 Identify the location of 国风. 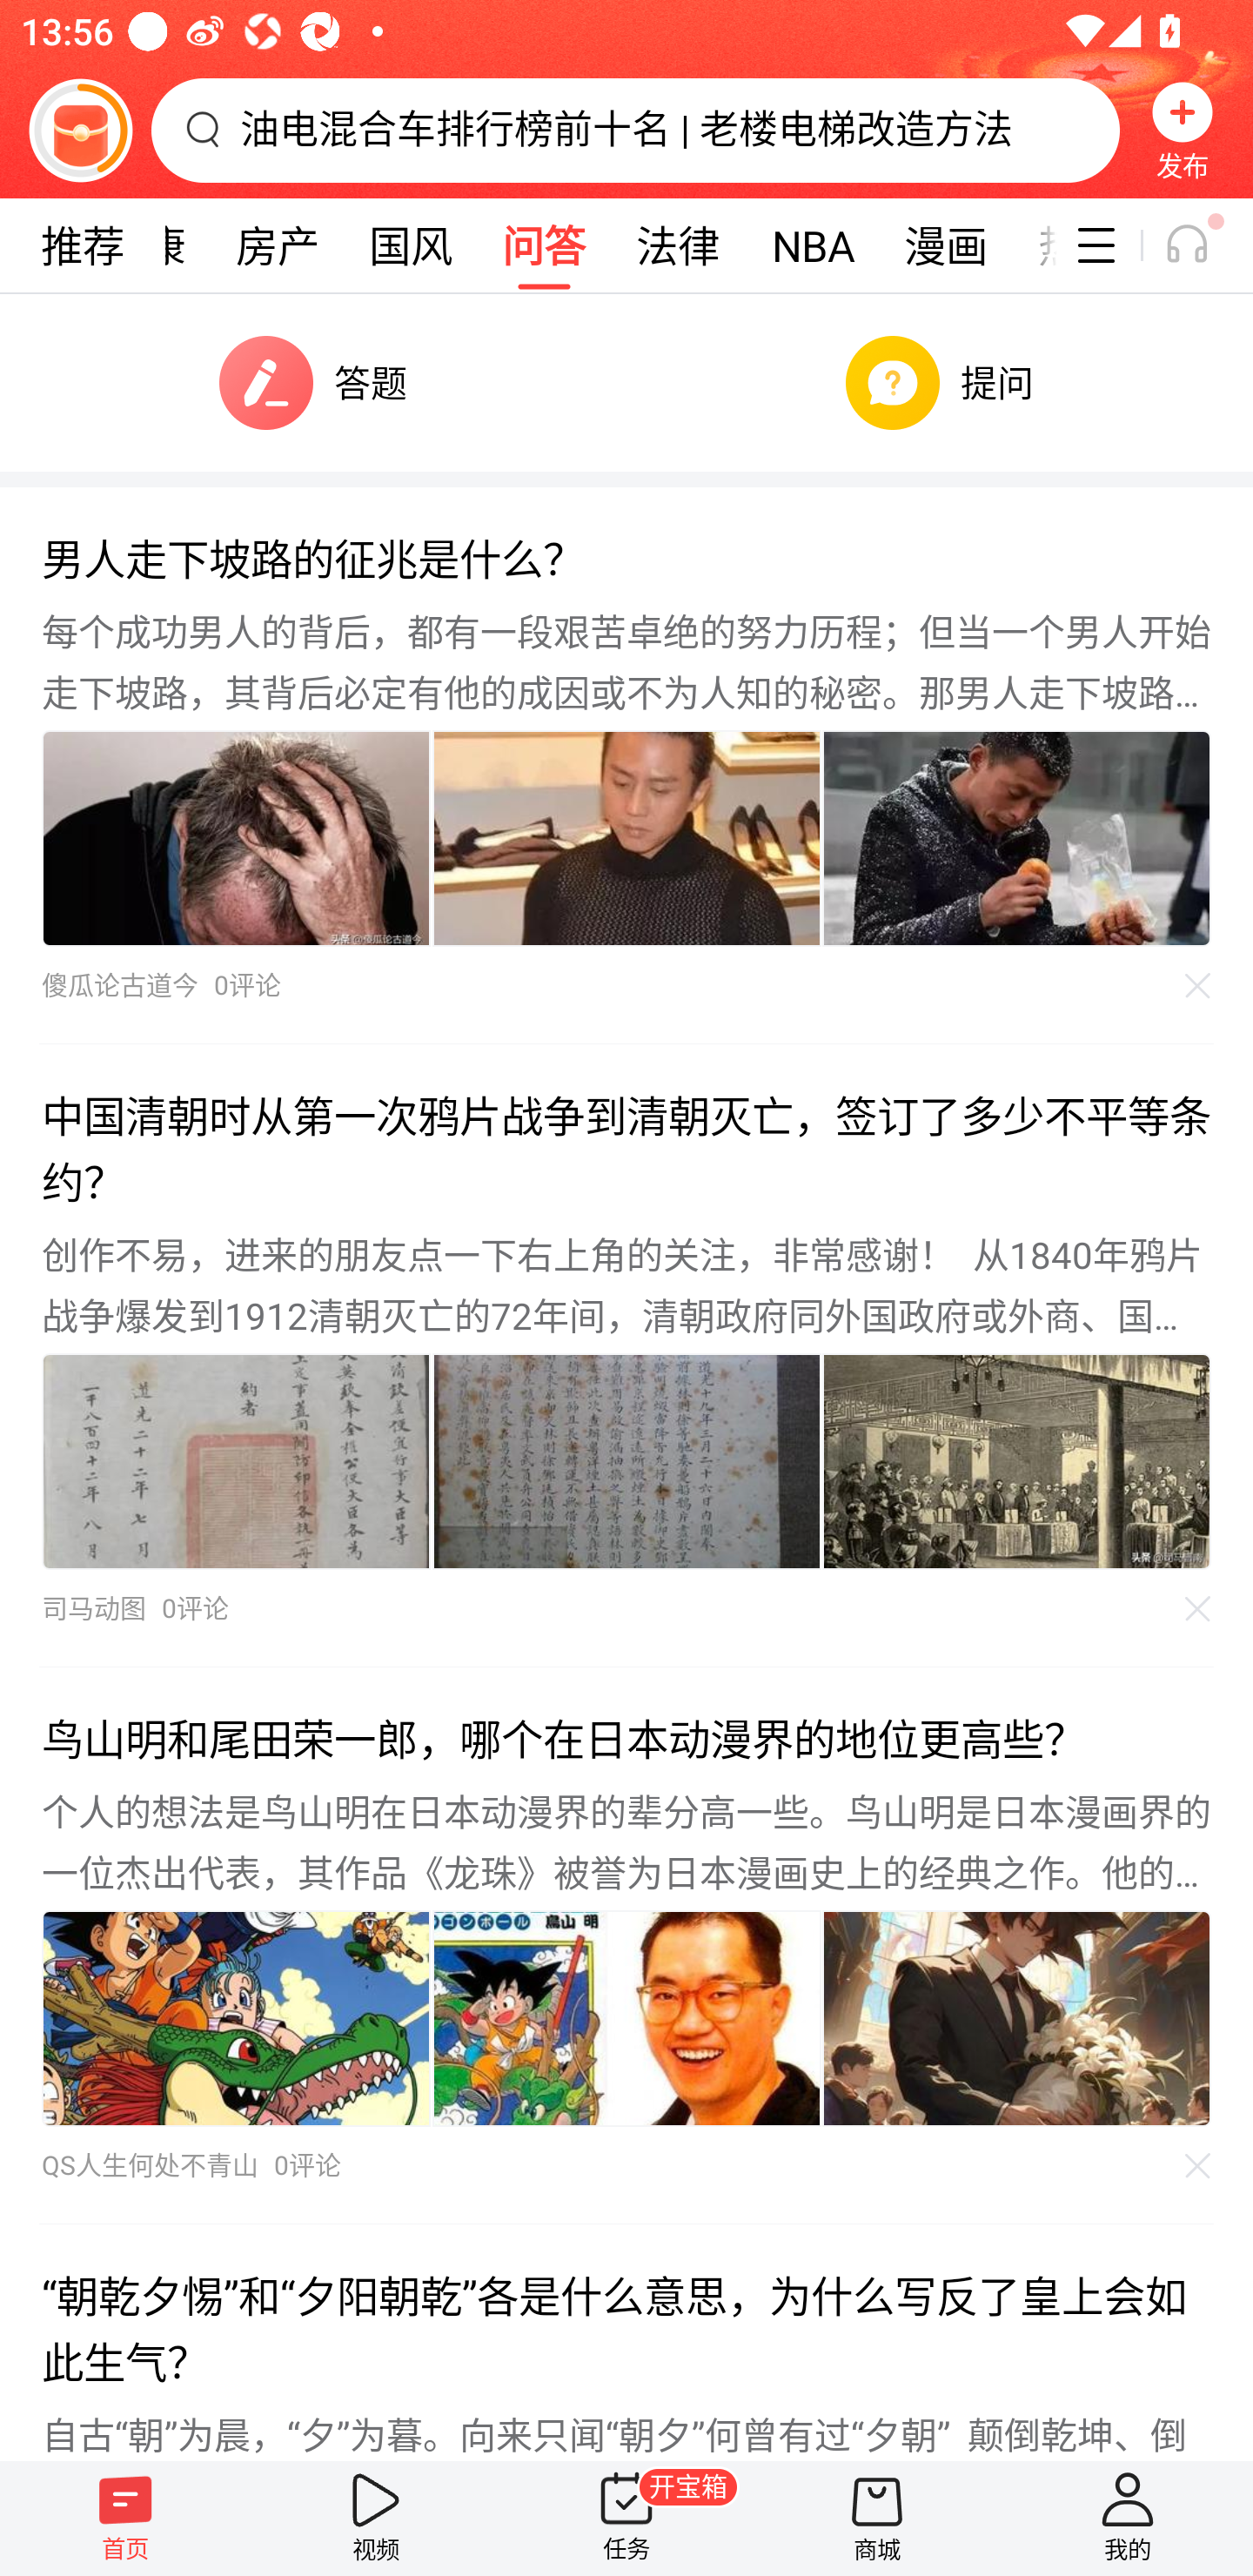
(411, 245).